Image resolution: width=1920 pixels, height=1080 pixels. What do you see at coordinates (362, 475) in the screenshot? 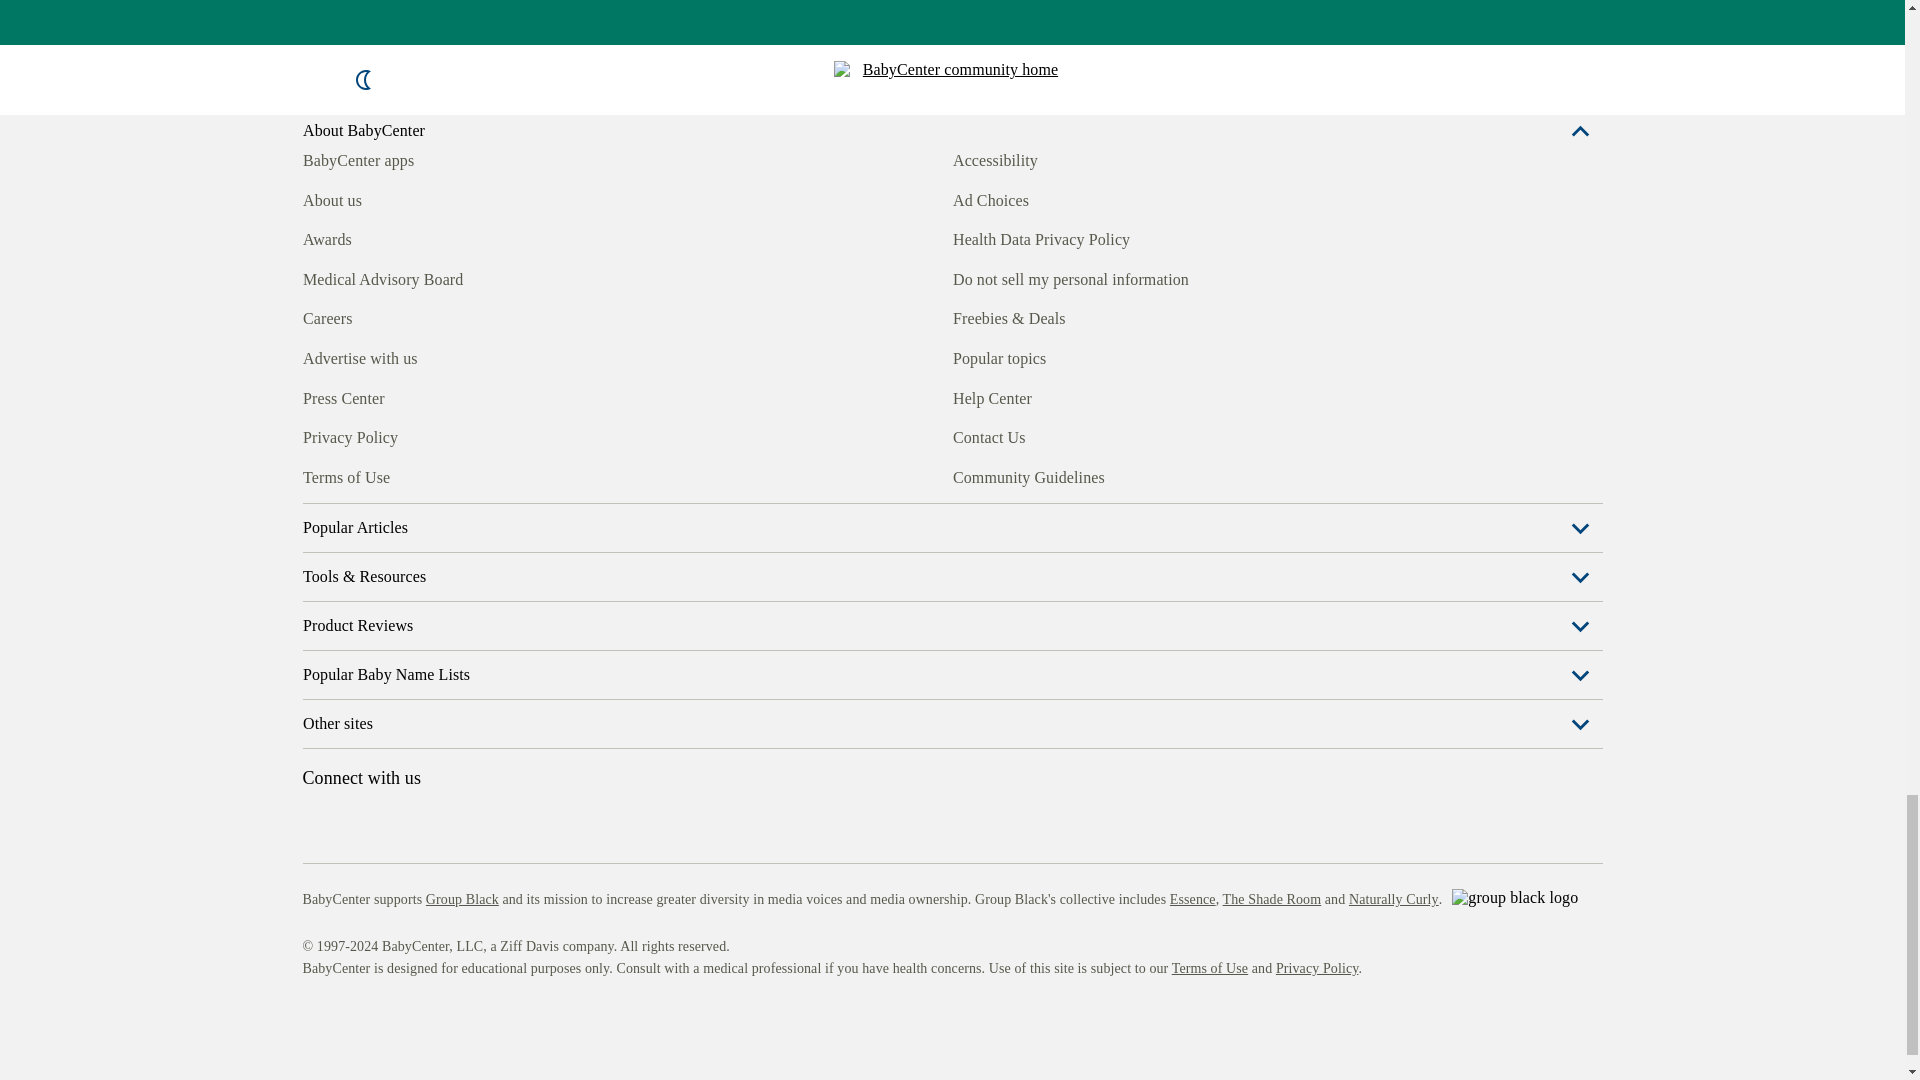
I see `BabyCenter Instagram feed` at bounding box center [362, 475].